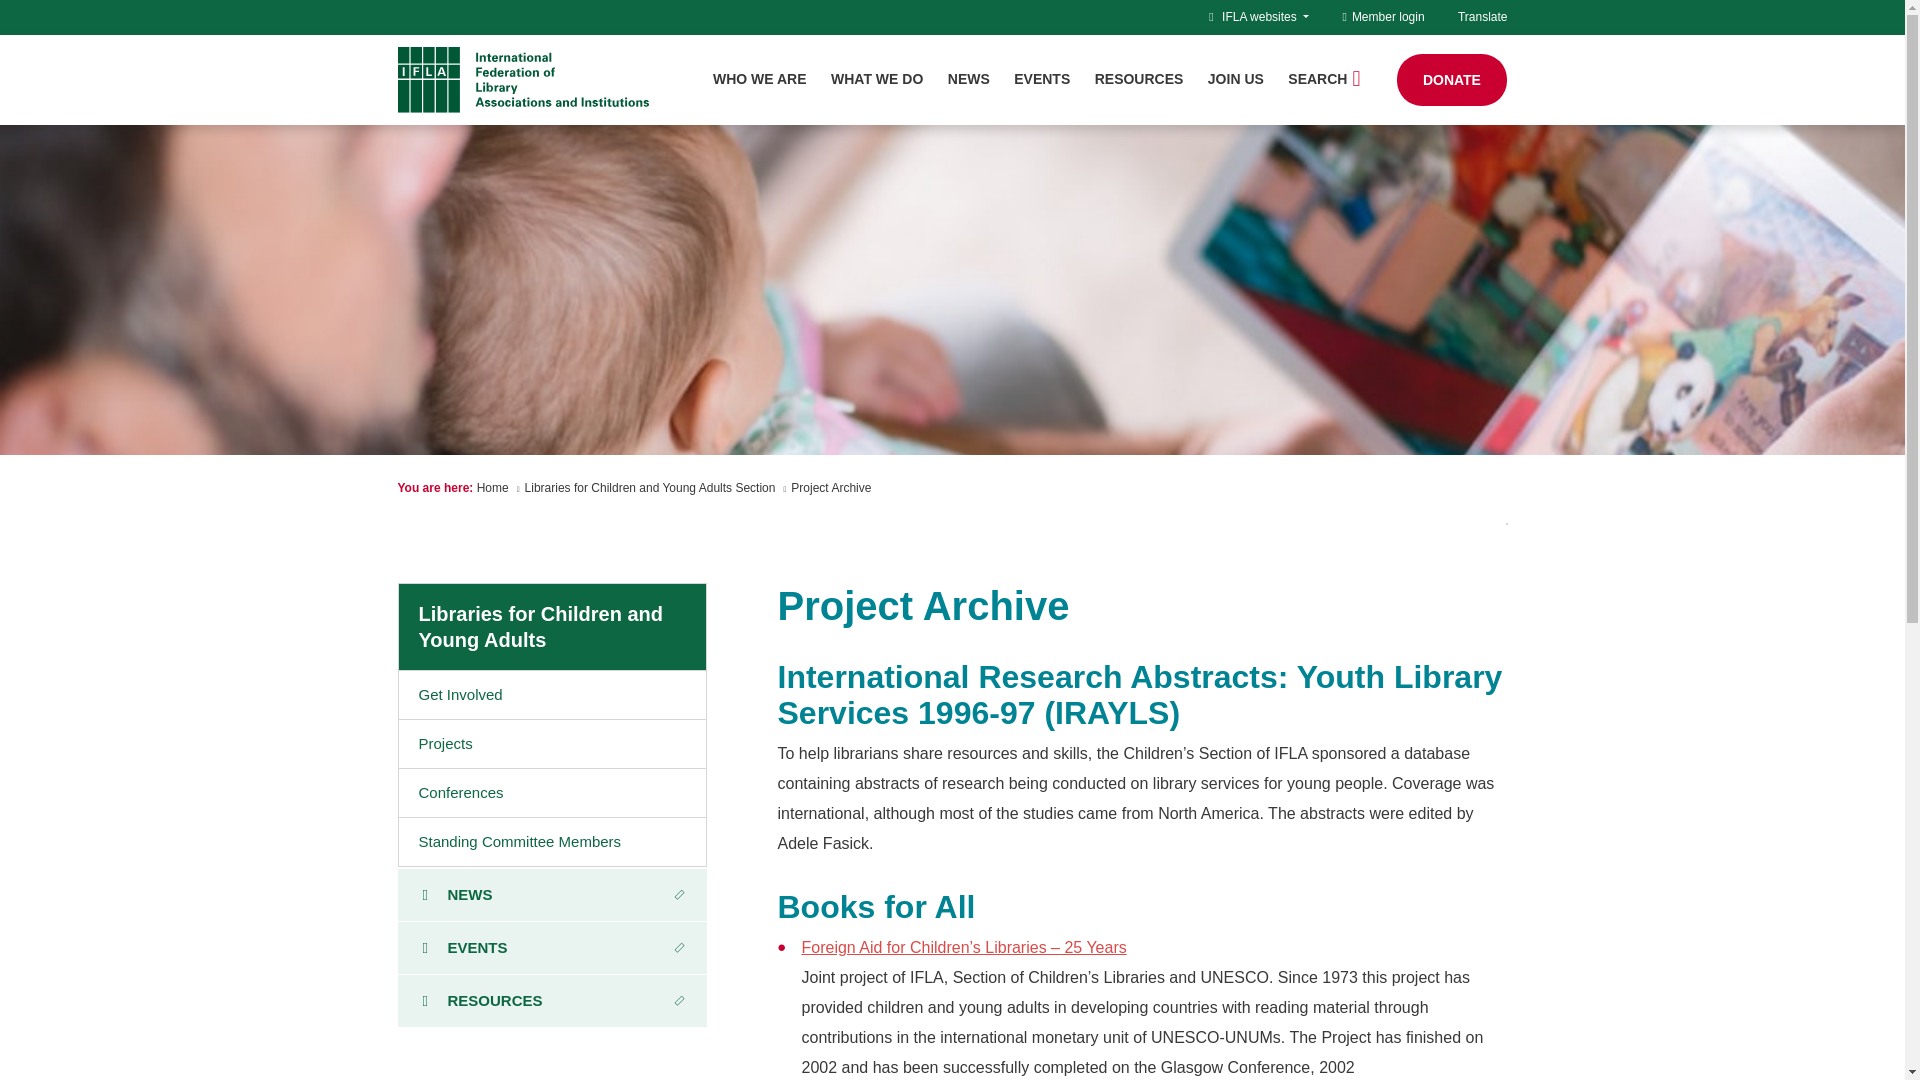 Image resolution: width=1920 pixels, height=1080 pixels. What do you see at coordinates (1265, 16) in the screenshot?
I see `IFLA websites` at bounding box center [1265, 16].